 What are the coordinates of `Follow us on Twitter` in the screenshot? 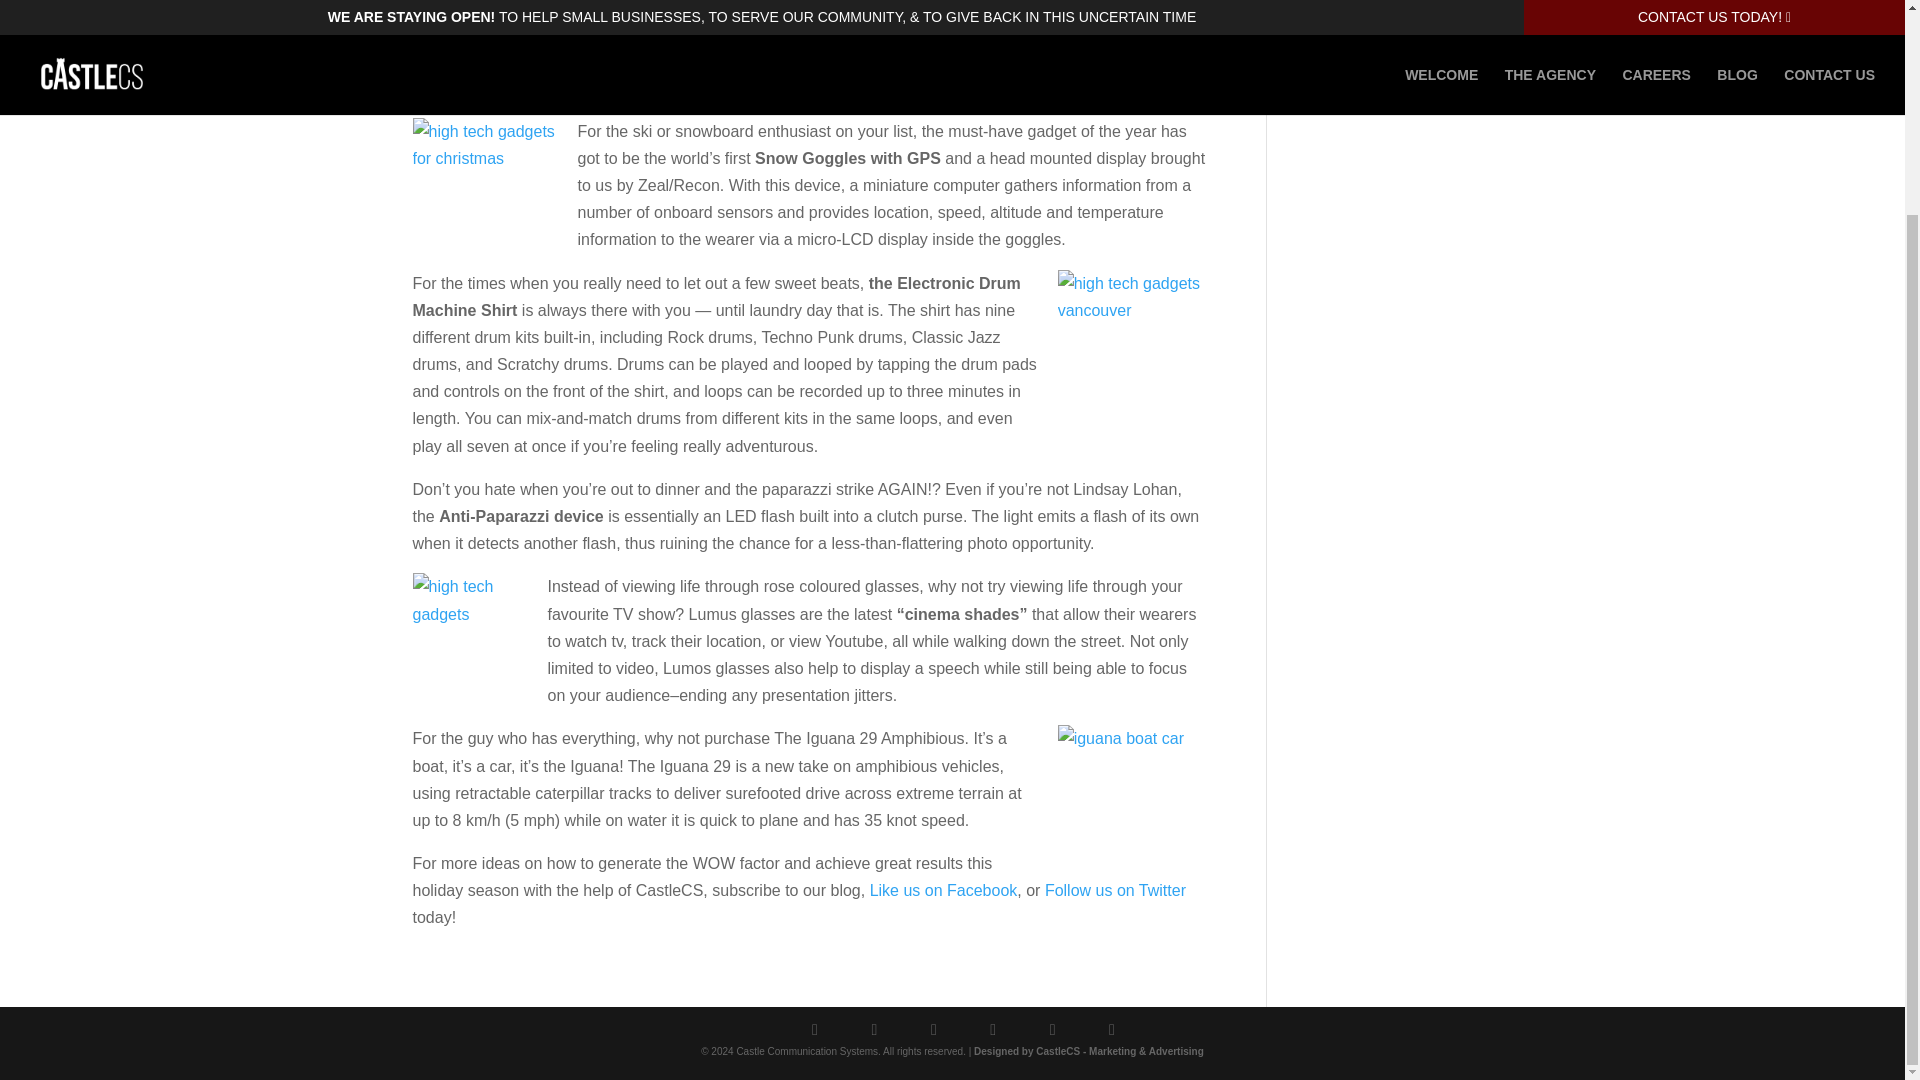 It's located at (1115, 890).